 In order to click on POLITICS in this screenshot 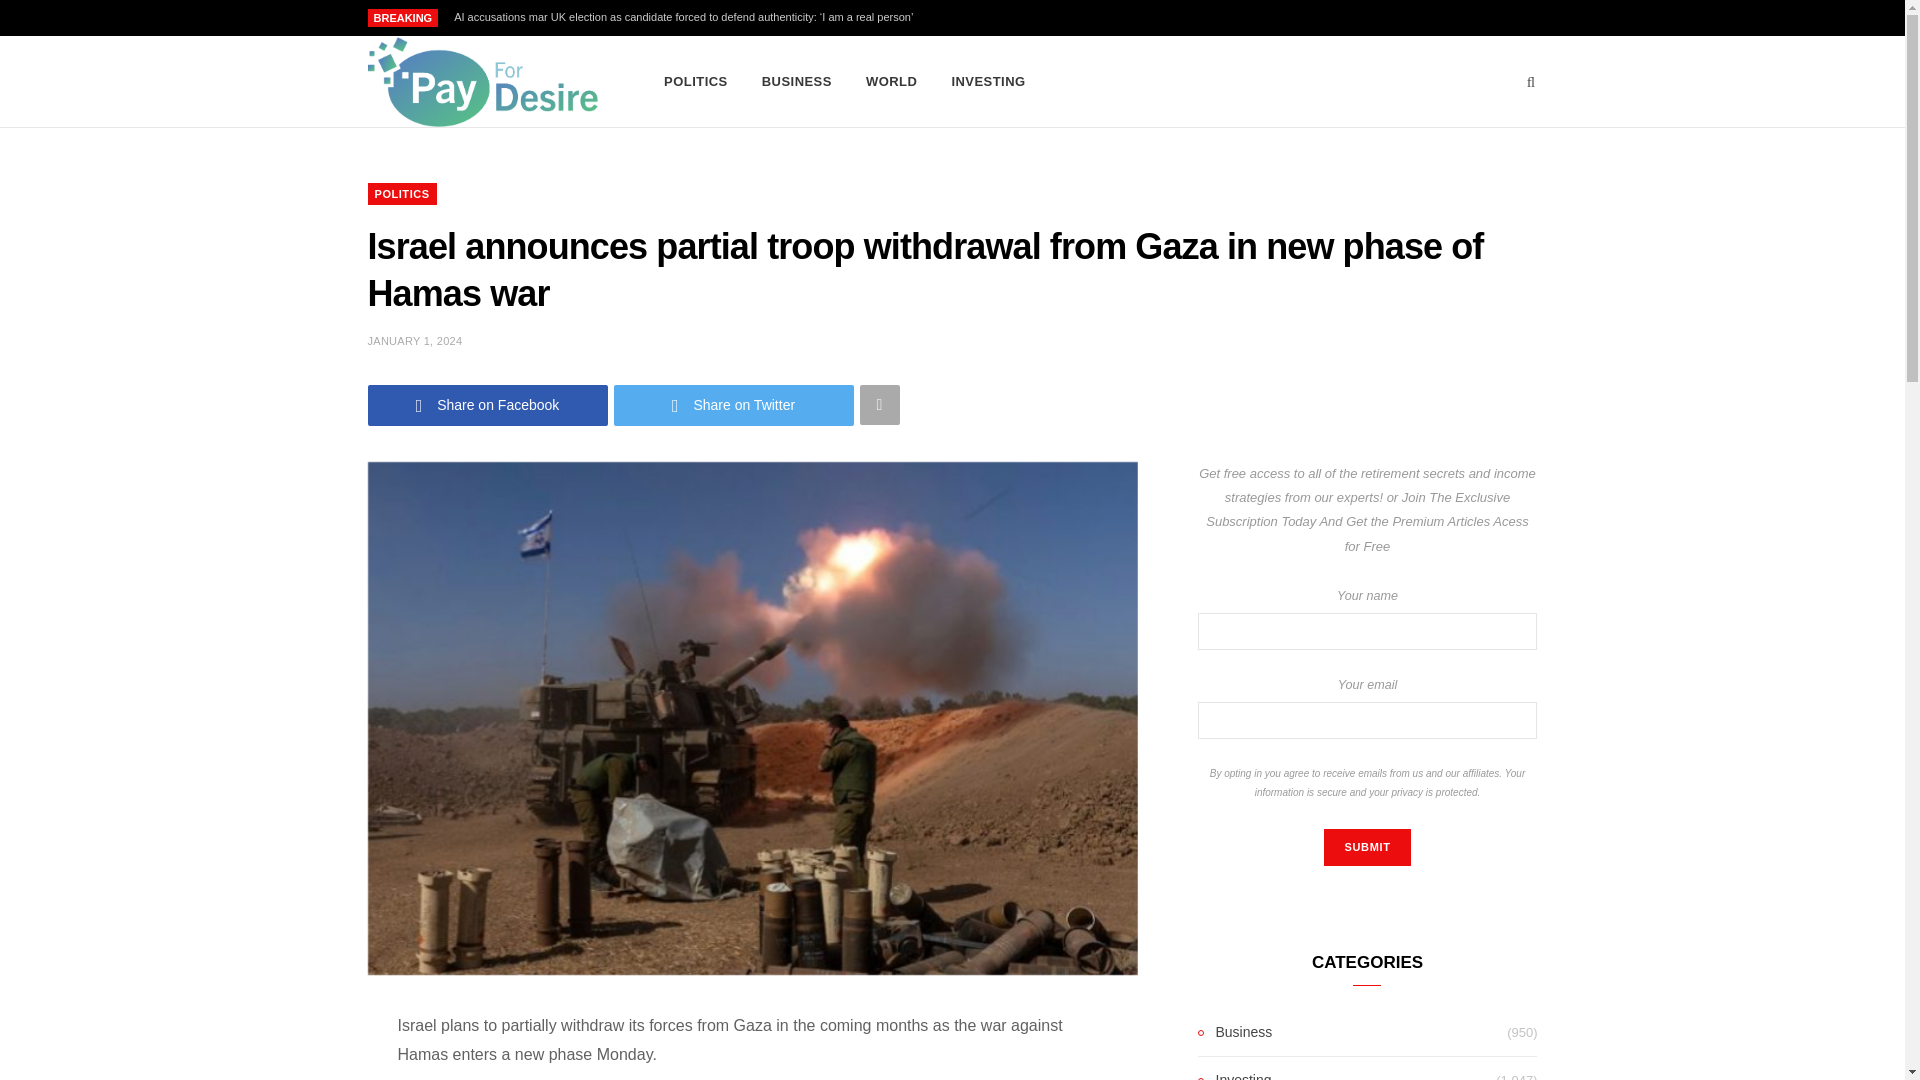, I will do `click(402, 194)`.